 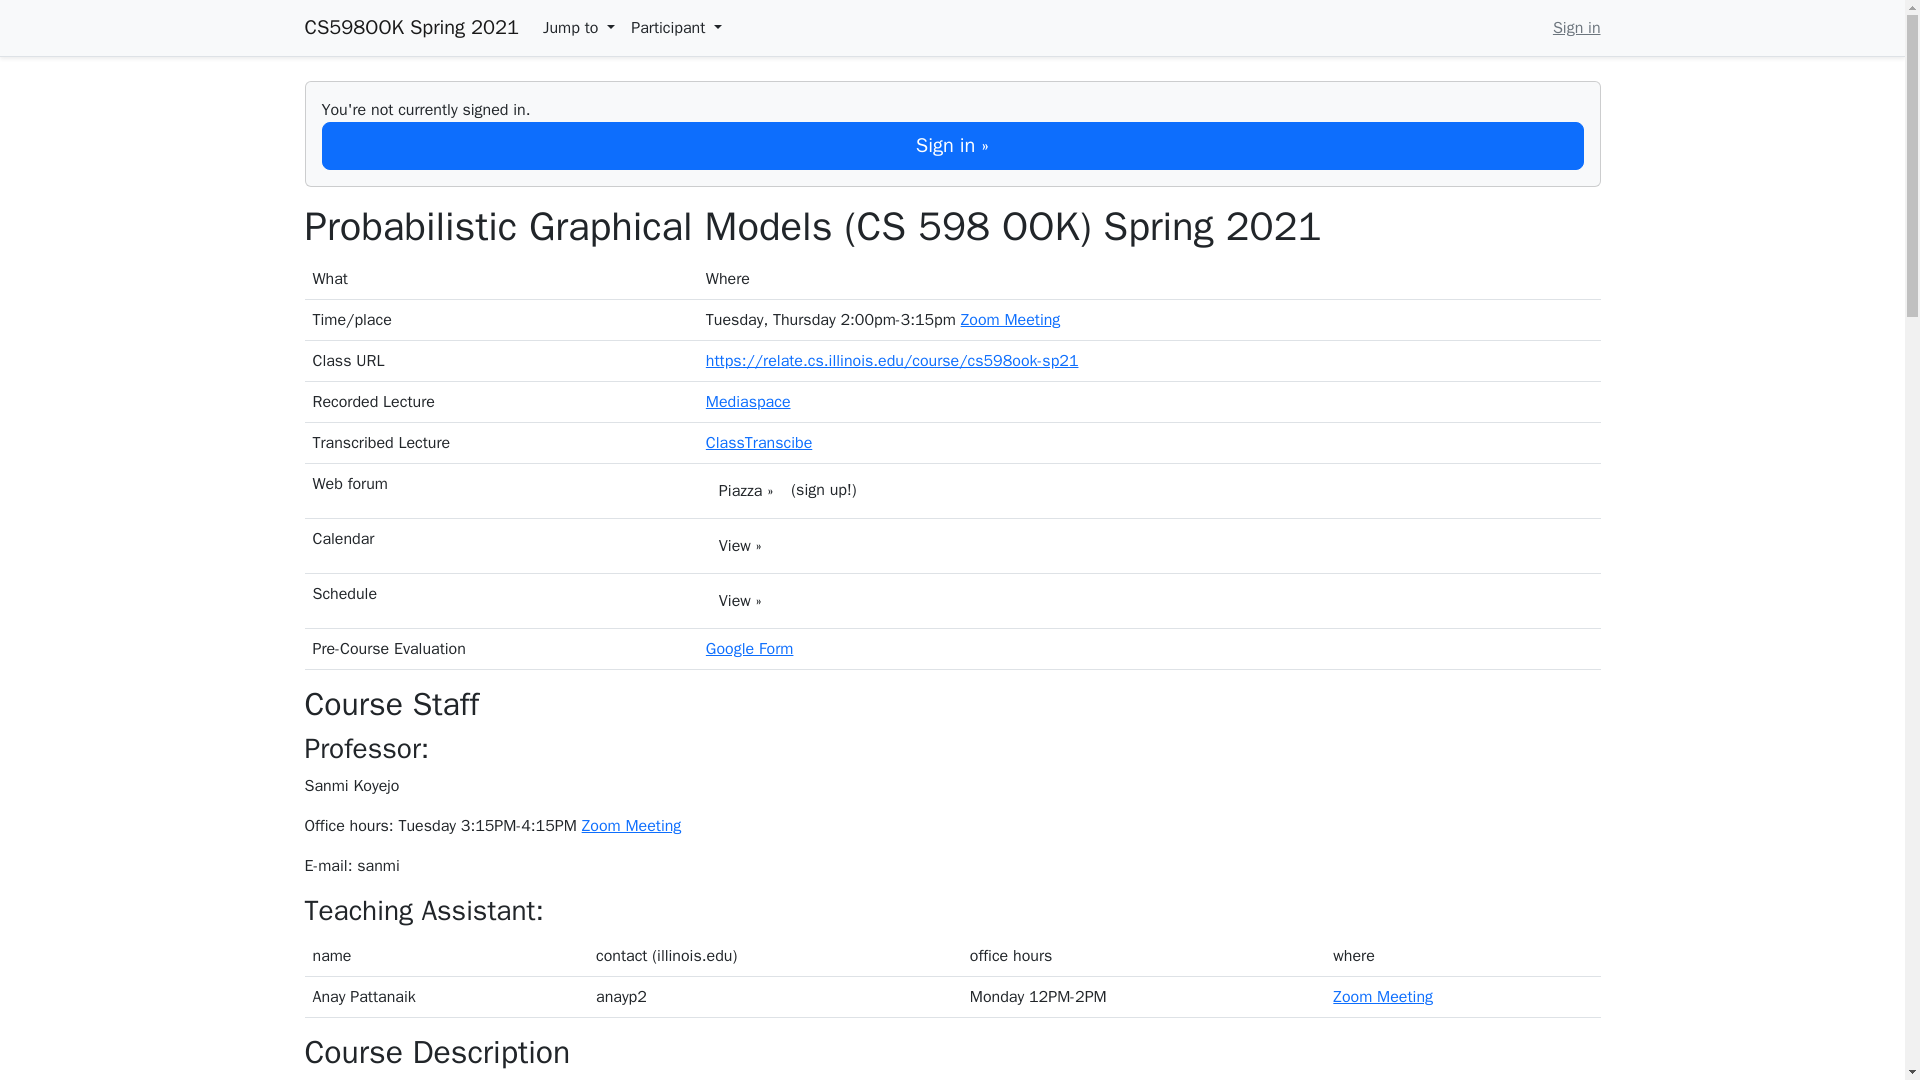 I want to click on Participant, so click(x=676, y=28).